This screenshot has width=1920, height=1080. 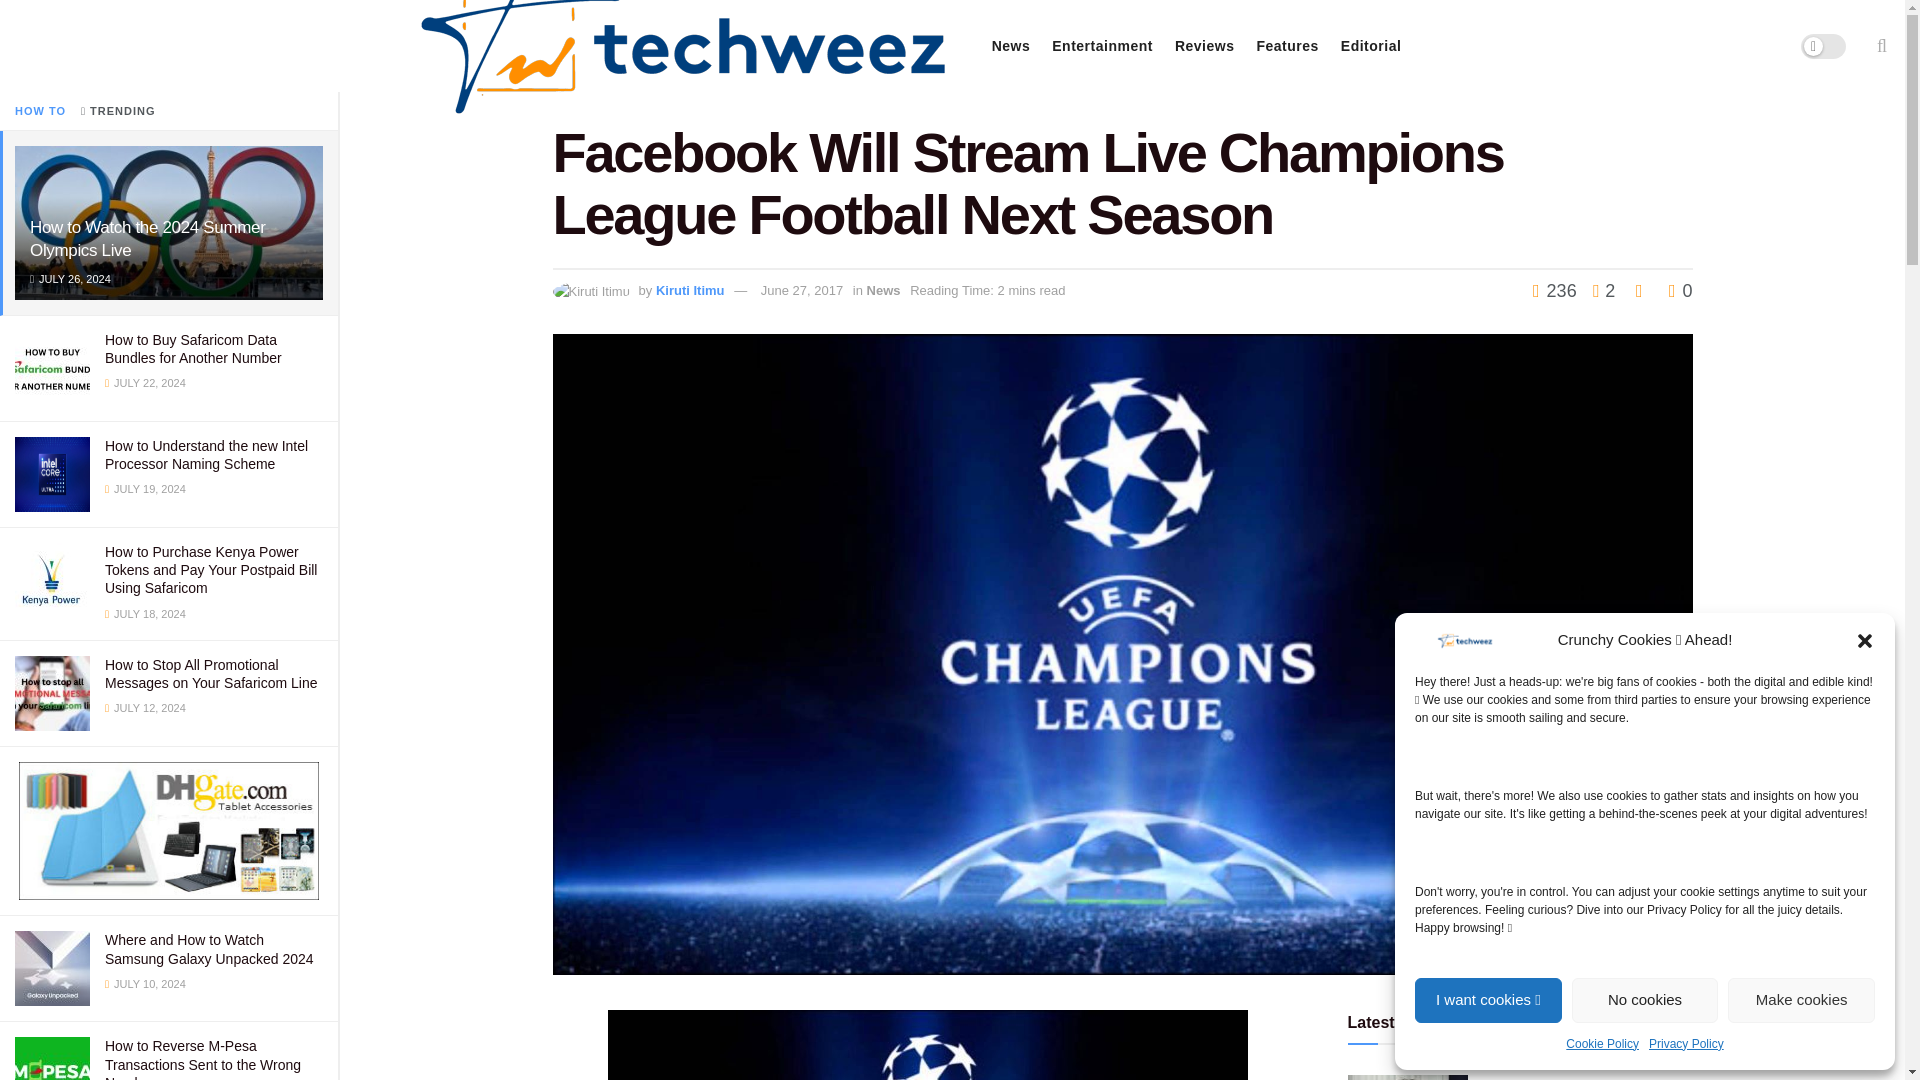 What do you see at coordinates (168, 830) in the screenshot?
I see `DHgate Tablet Cases deals` at bounding box center [168, 830].